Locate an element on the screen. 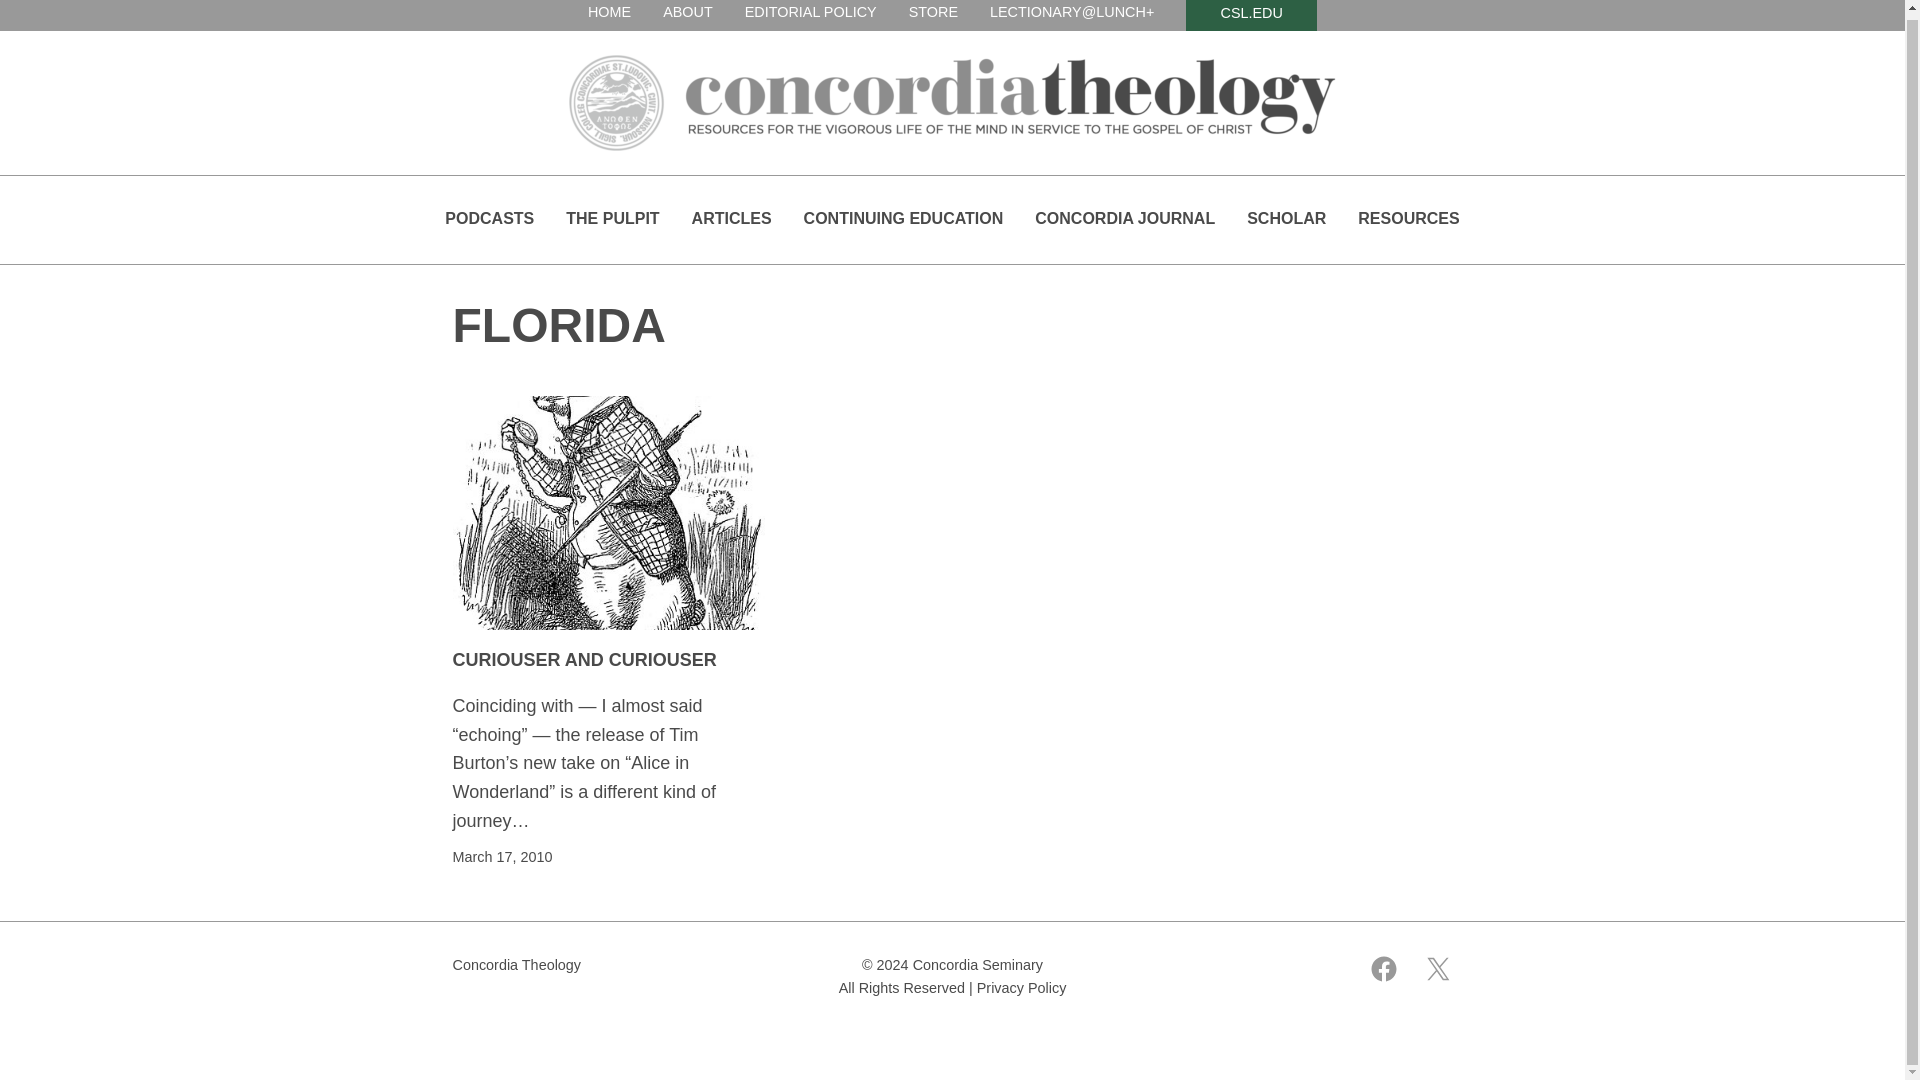  March 17, 2010 is located at coordinates (502, 856).